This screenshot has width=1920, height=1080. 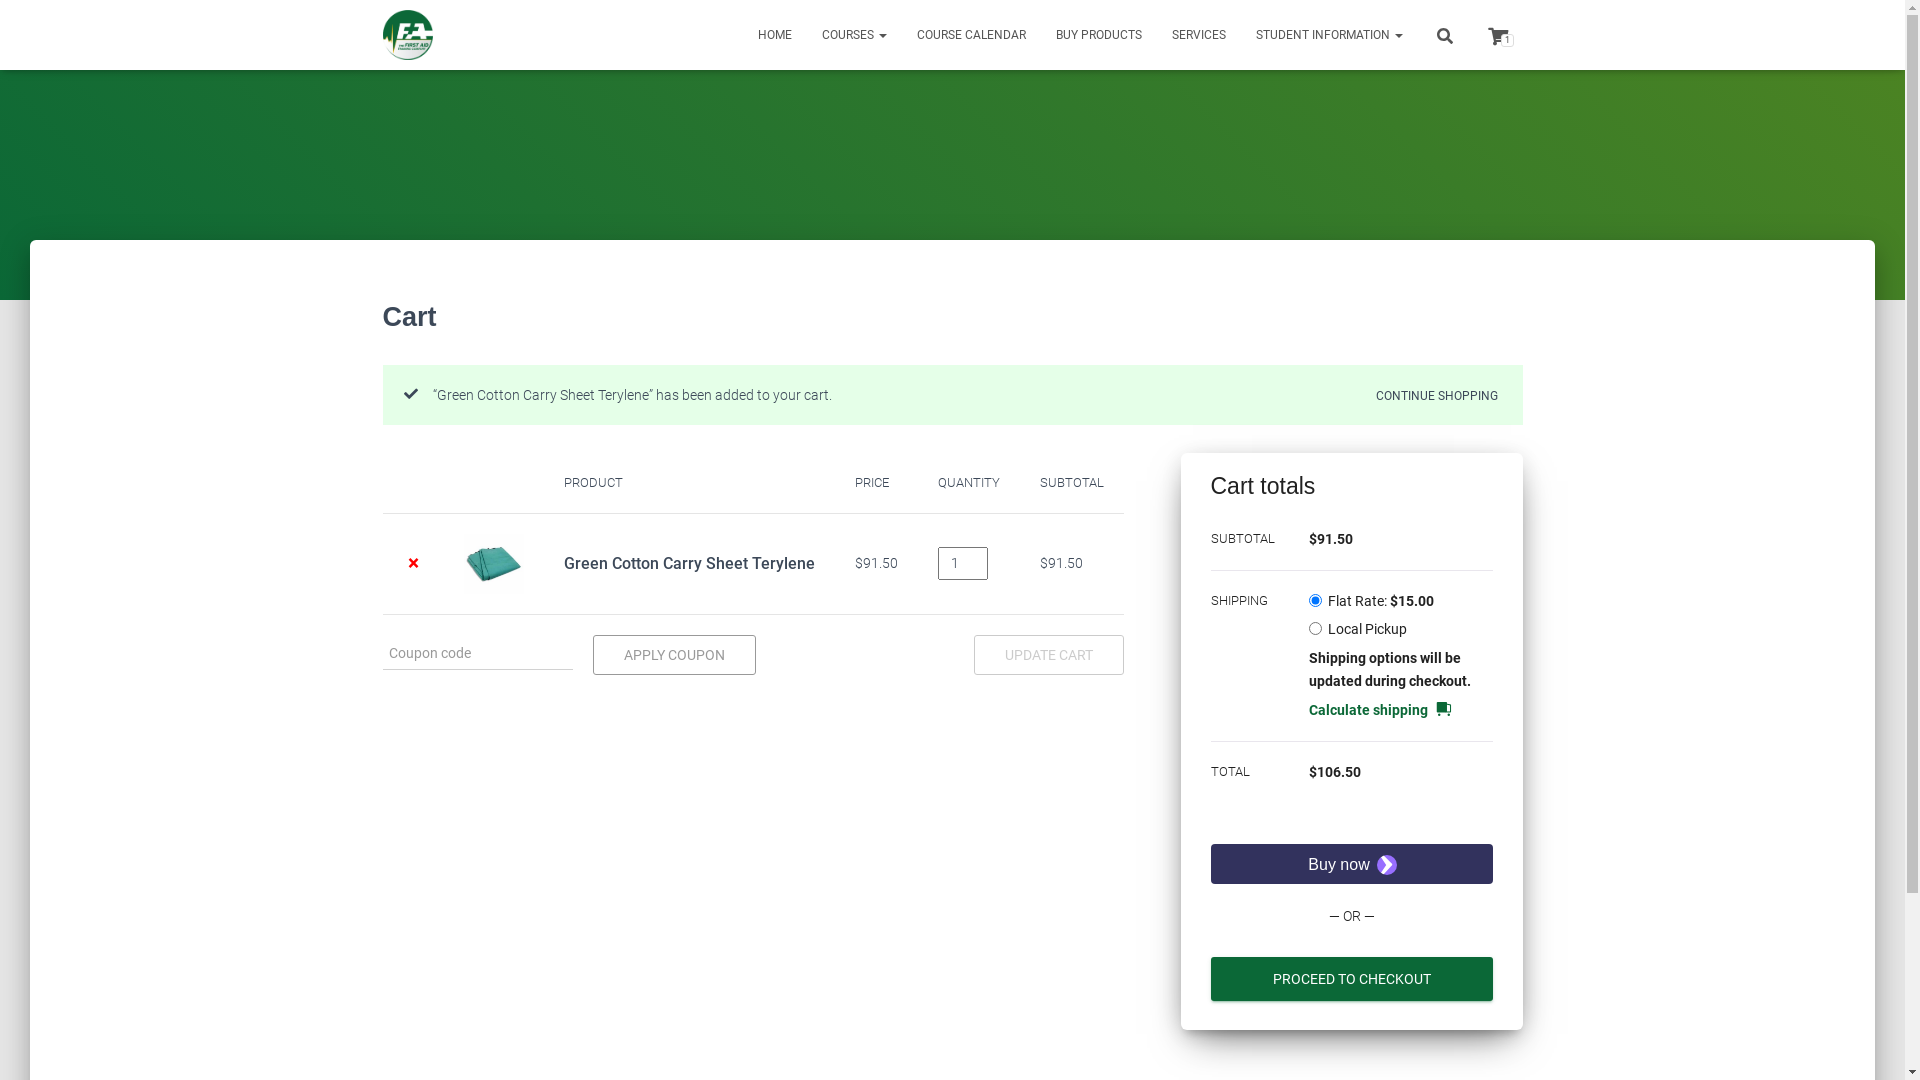 I want to click on Green Cotton Carry Sheet Terylene, so click(x=690, y=564).